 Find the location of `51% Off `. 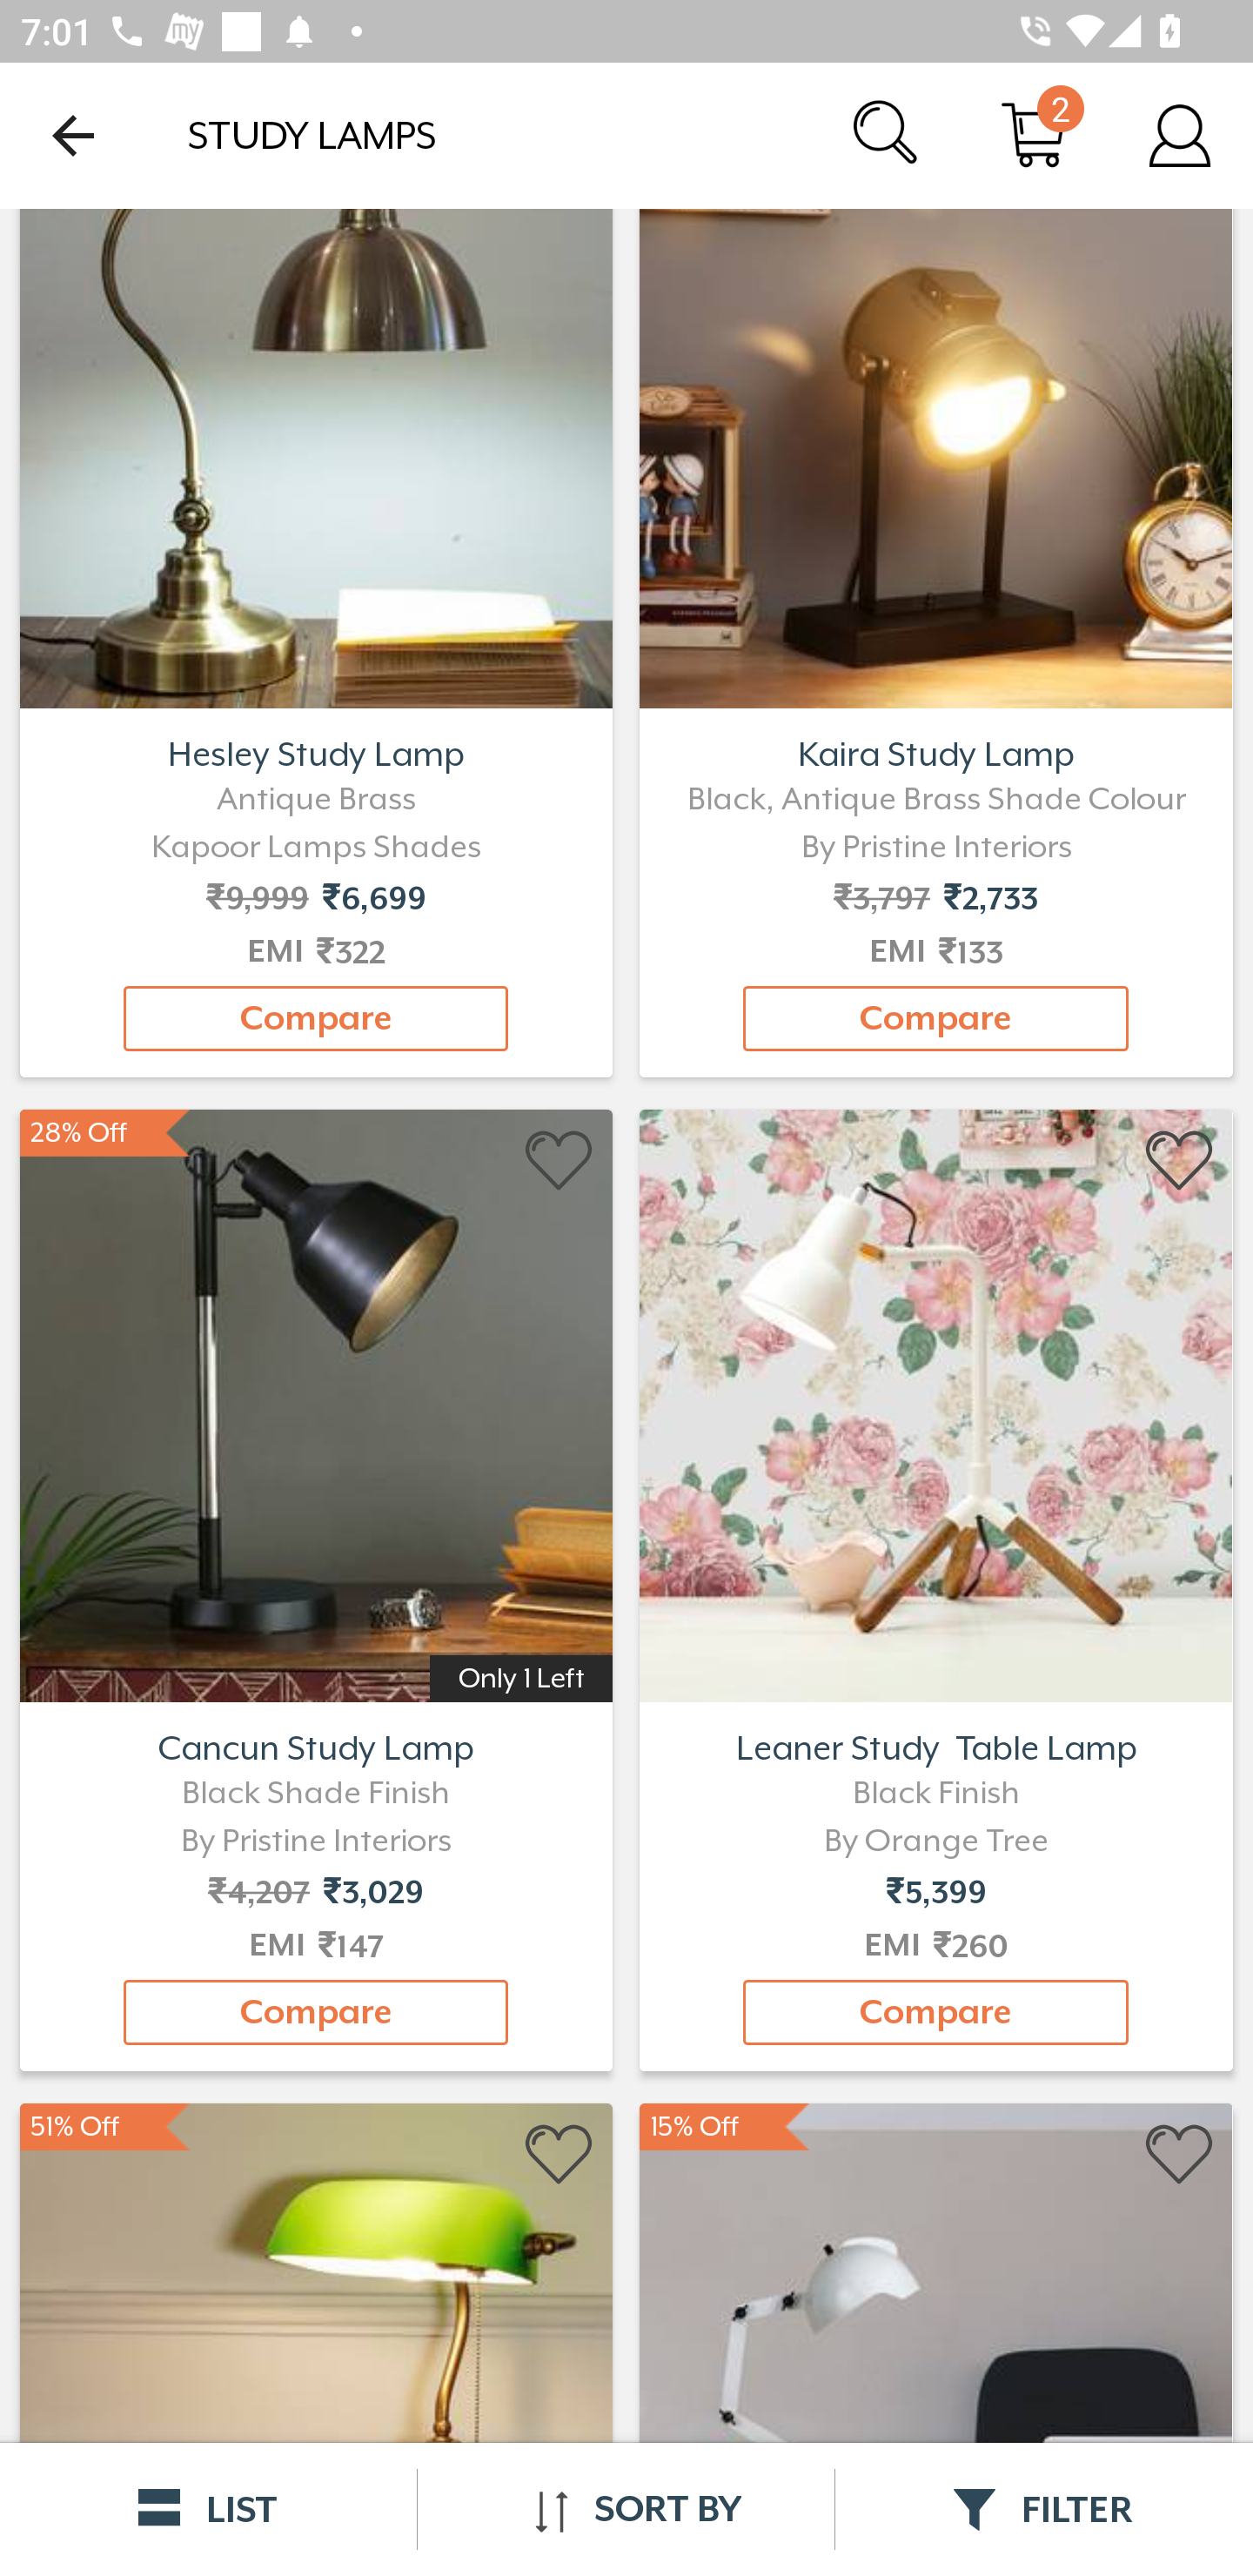

51% Off  is located at coordinates (315, 2335).